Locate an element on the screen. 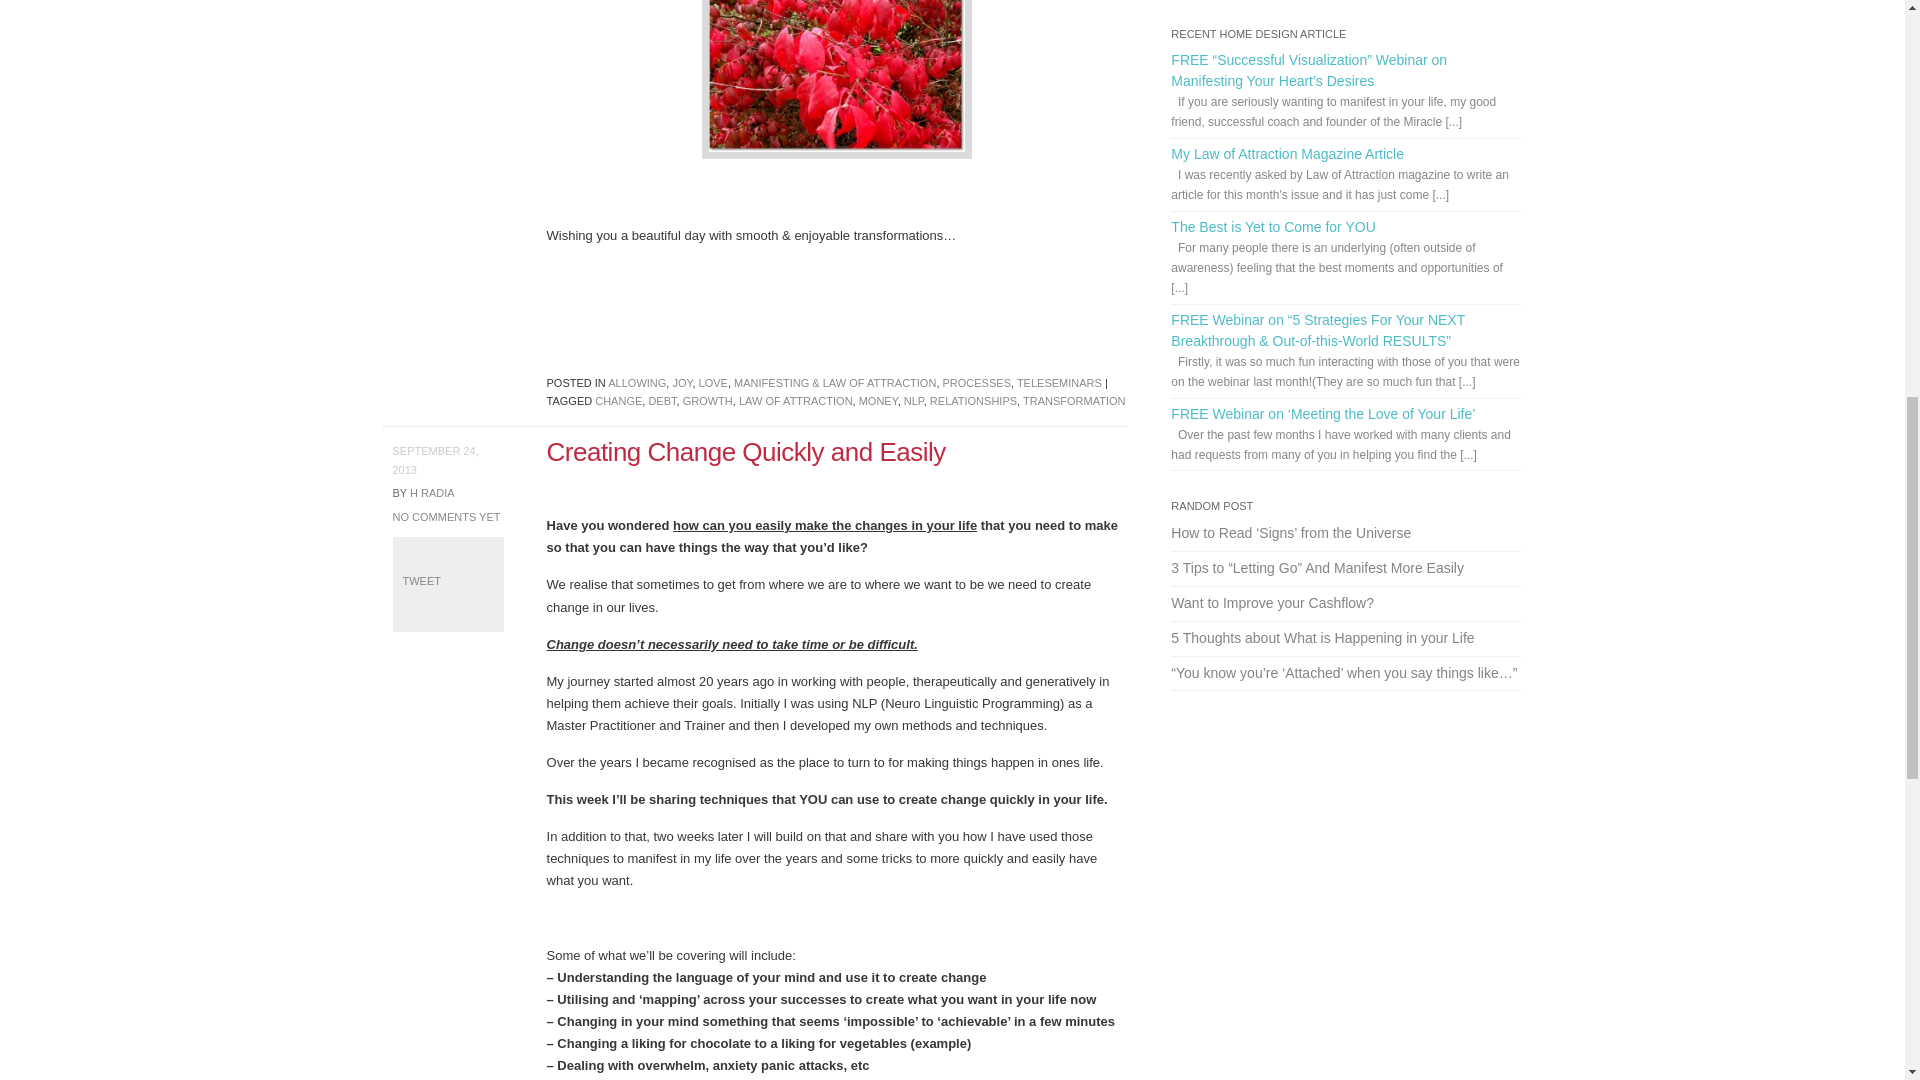 This screenshot has height=1080, width=1920. Creating Change Quickly and Easily is located at coordinates (746, 452).